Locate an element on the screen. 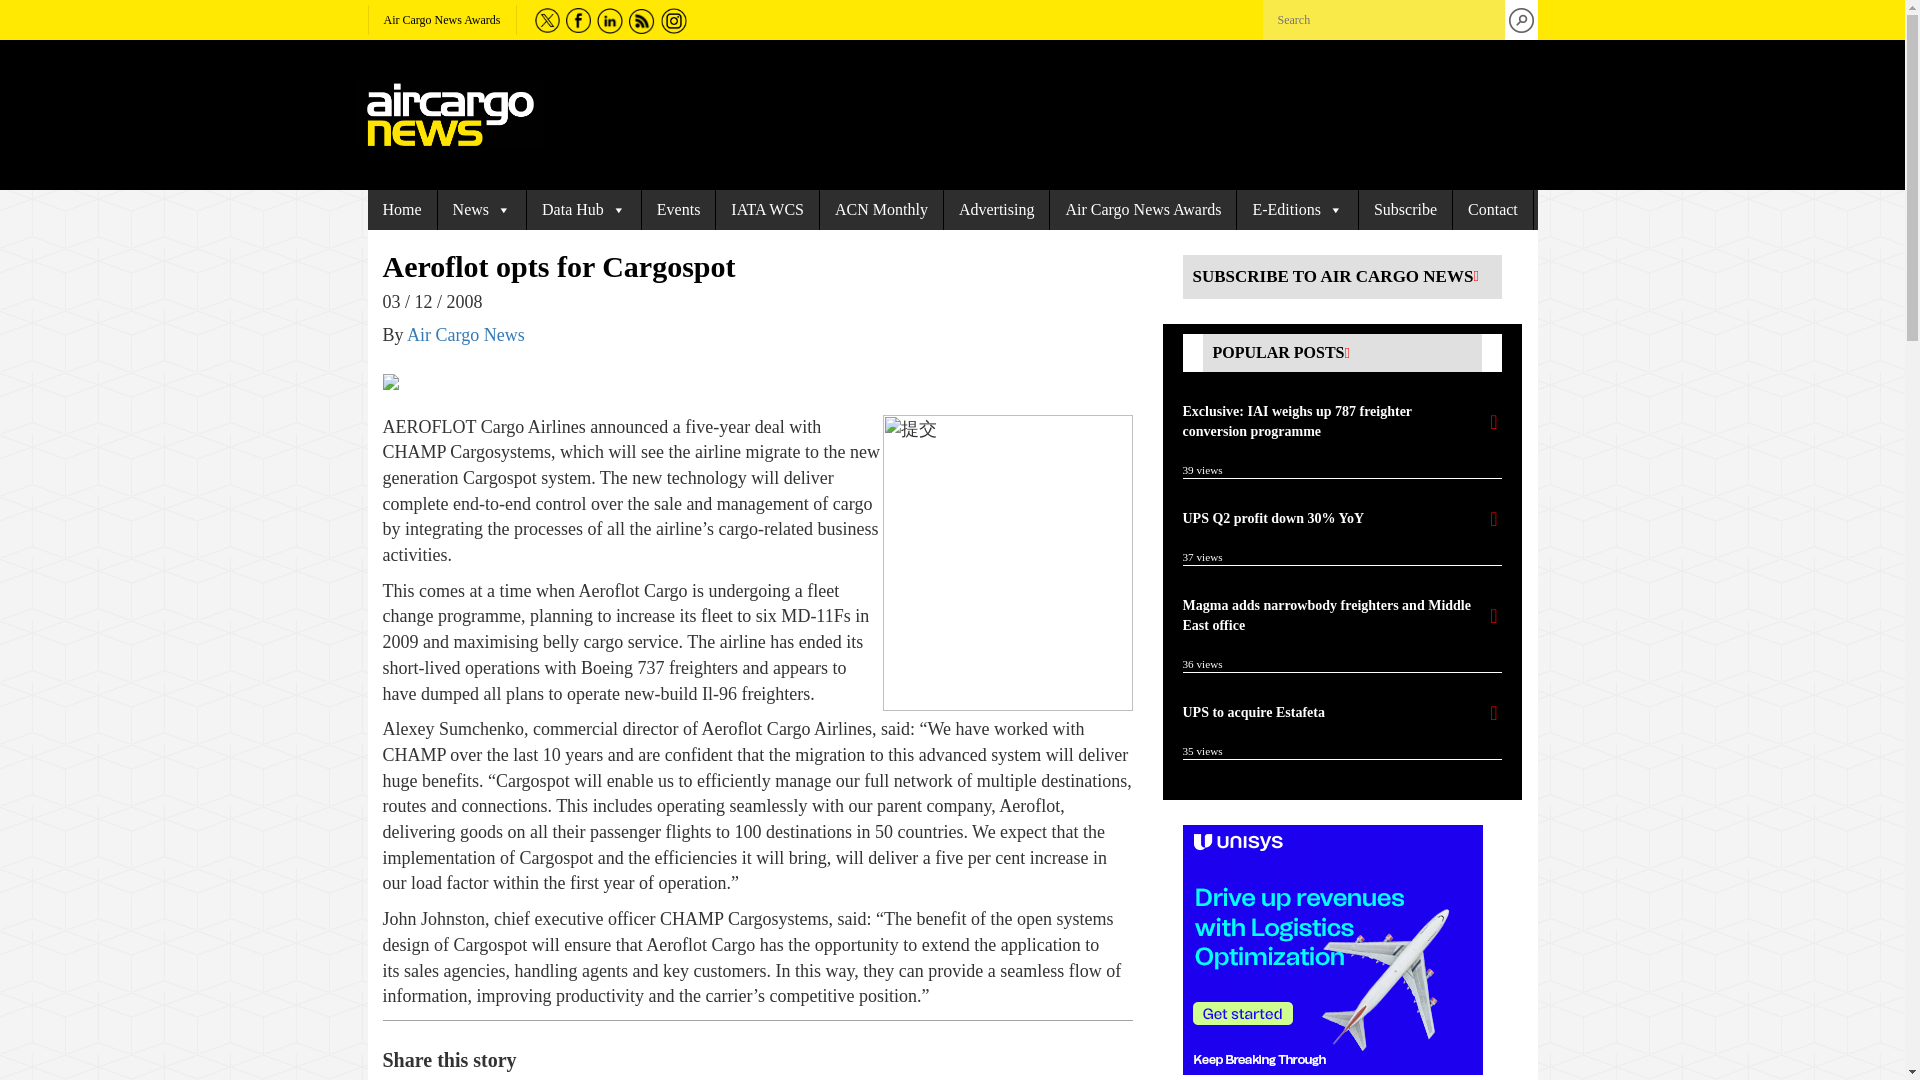 The width and height of the screenshot is (1920, 1080). Home is located at coordinates (402, 210).